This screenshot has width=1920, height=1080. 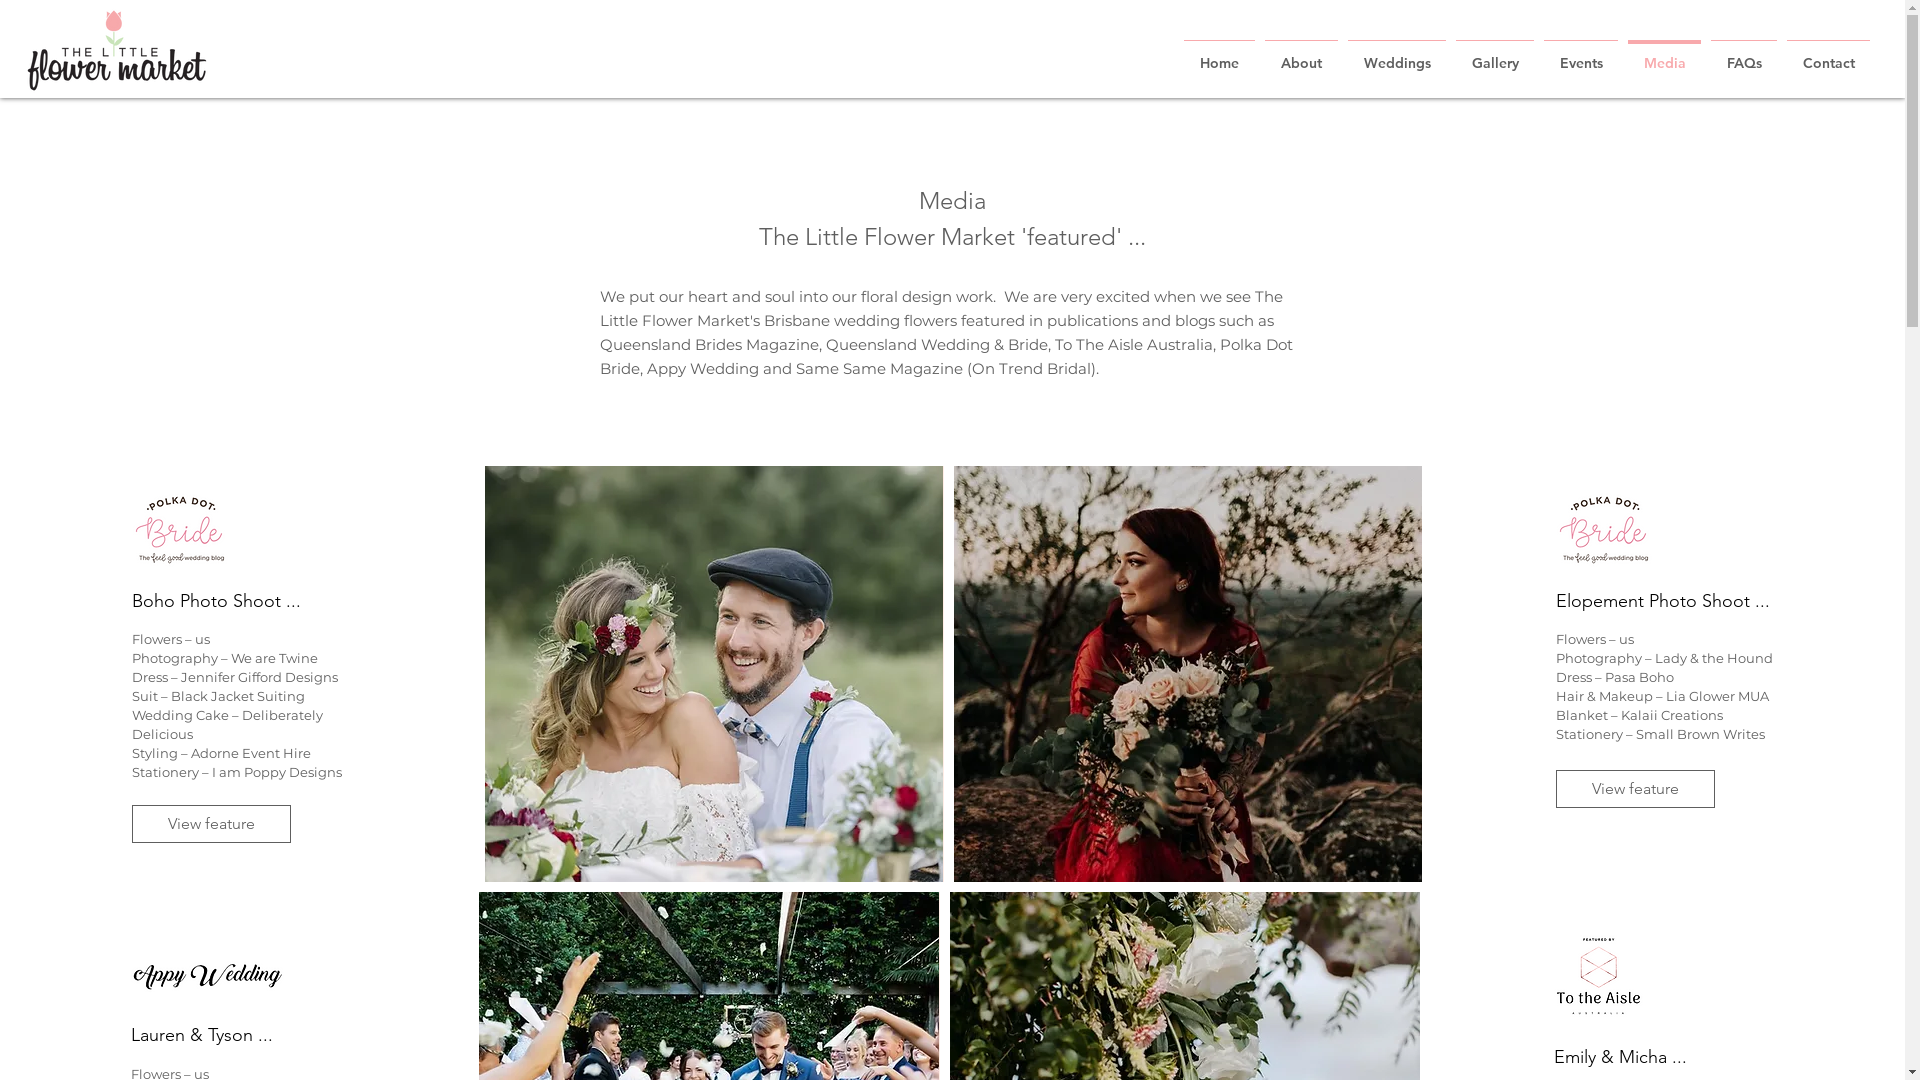 What do you see at coordinates (1133, 344) in the screenshot?
I see `To The Aisle Australia` at bounding box center [1133, 344].